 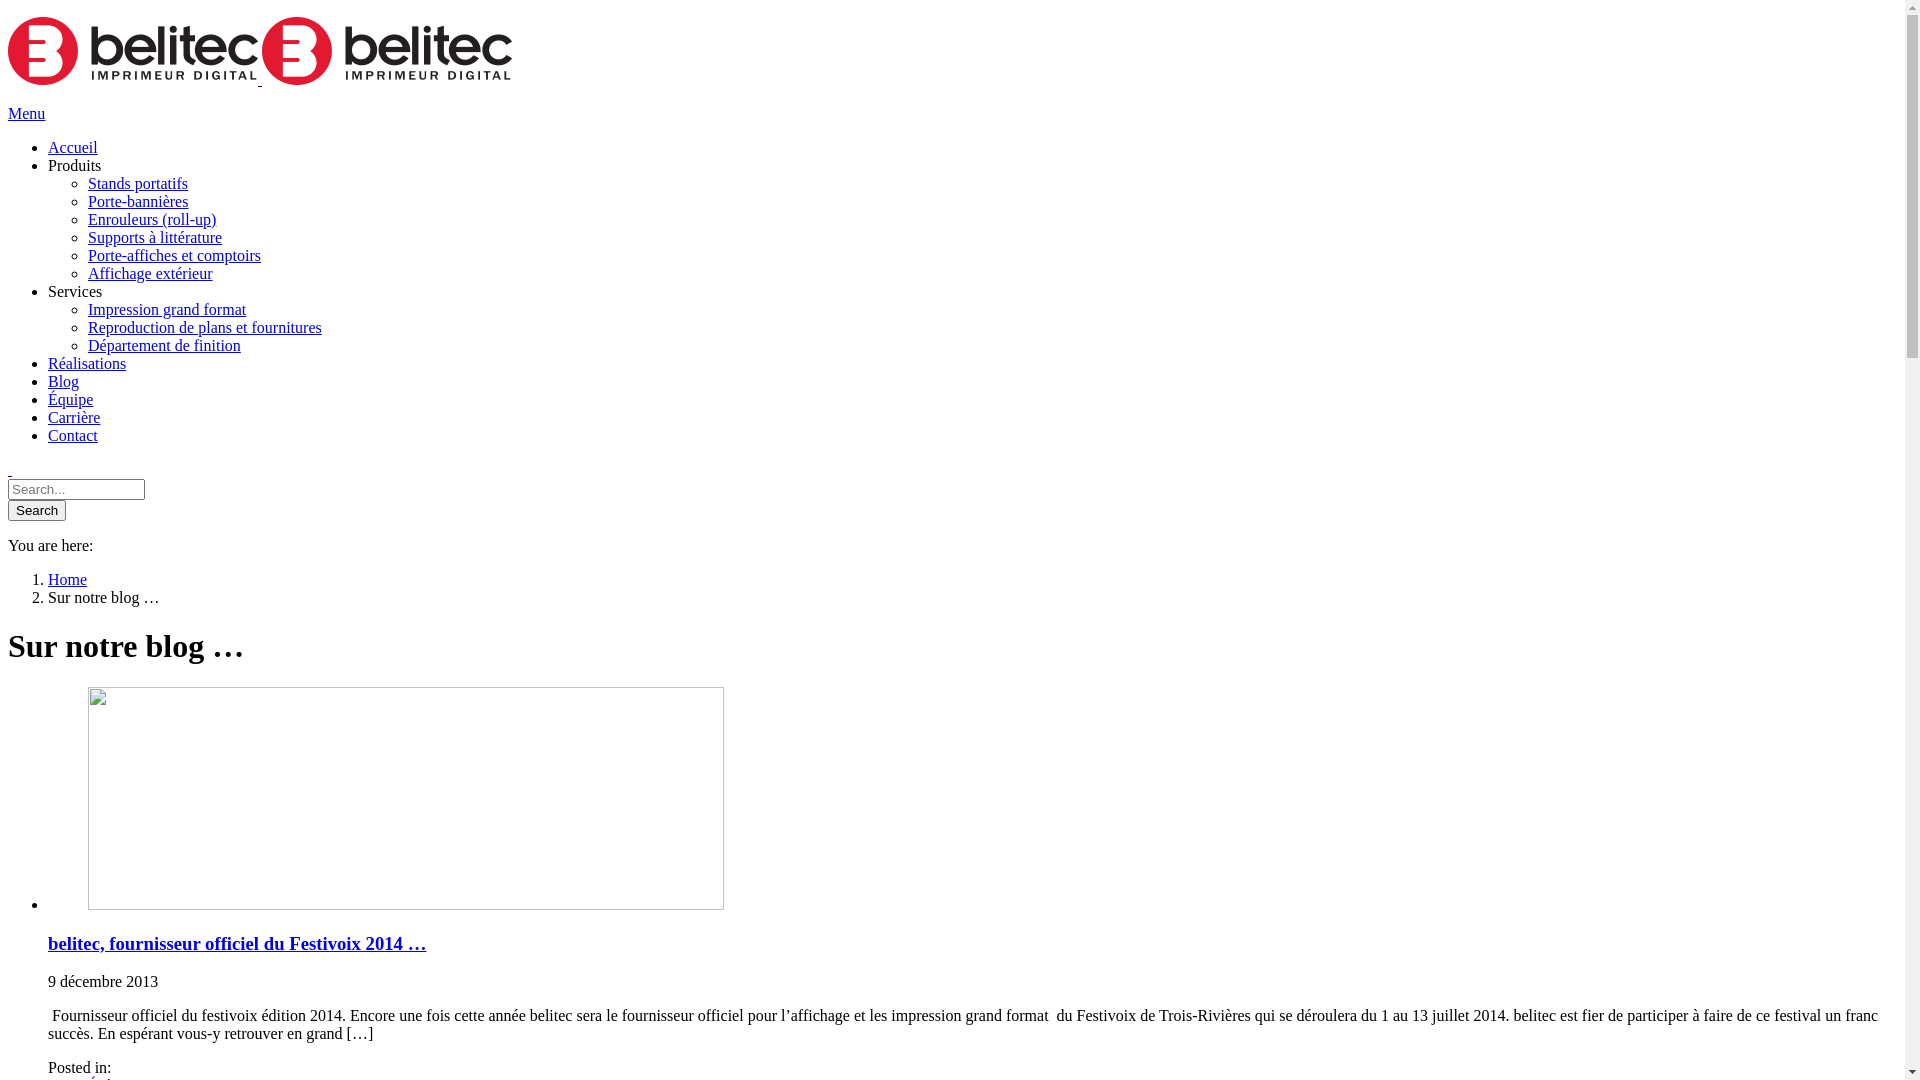 What do you see at coordinates (972, 382) in the screenshot?
I see `Blog` at bounding box center [972, 382].